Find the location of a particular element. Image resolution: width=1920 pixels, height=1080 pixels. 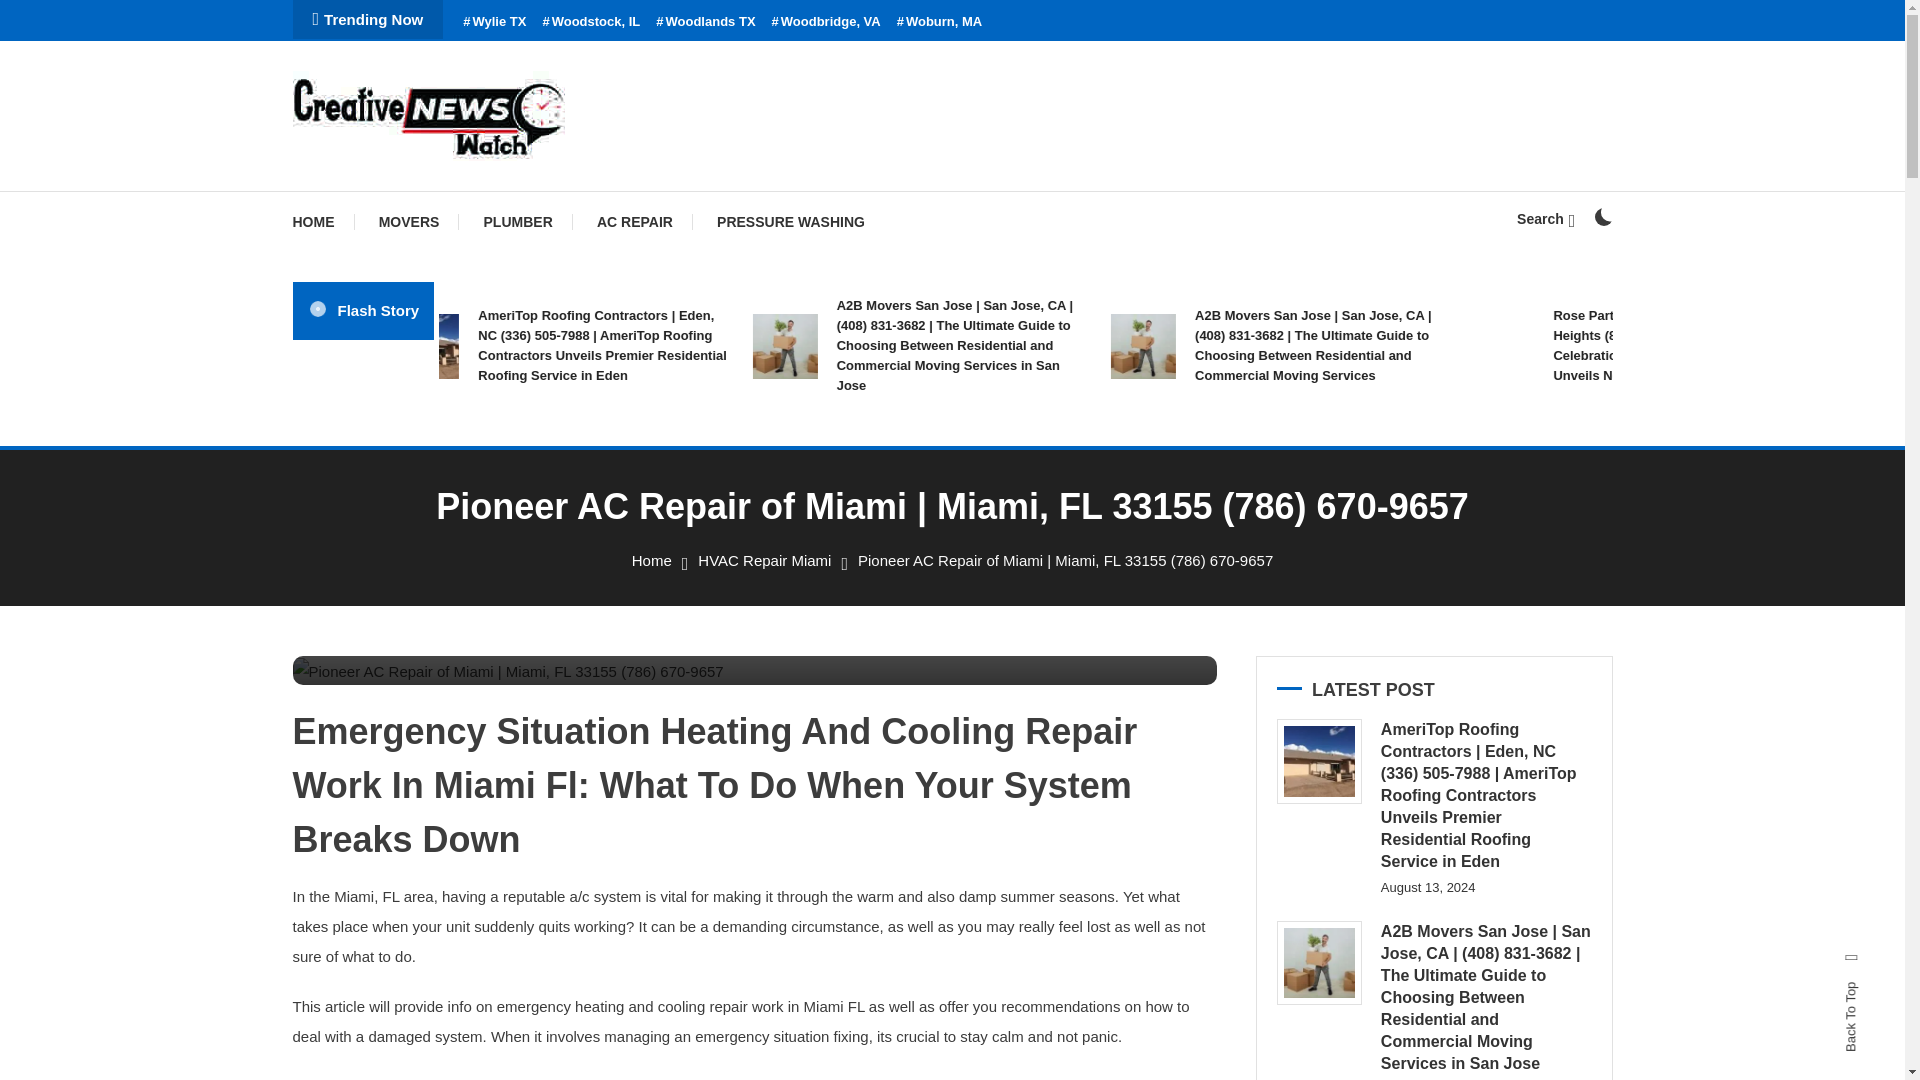

Woodstock, IL is located at coordinates (590, 22).